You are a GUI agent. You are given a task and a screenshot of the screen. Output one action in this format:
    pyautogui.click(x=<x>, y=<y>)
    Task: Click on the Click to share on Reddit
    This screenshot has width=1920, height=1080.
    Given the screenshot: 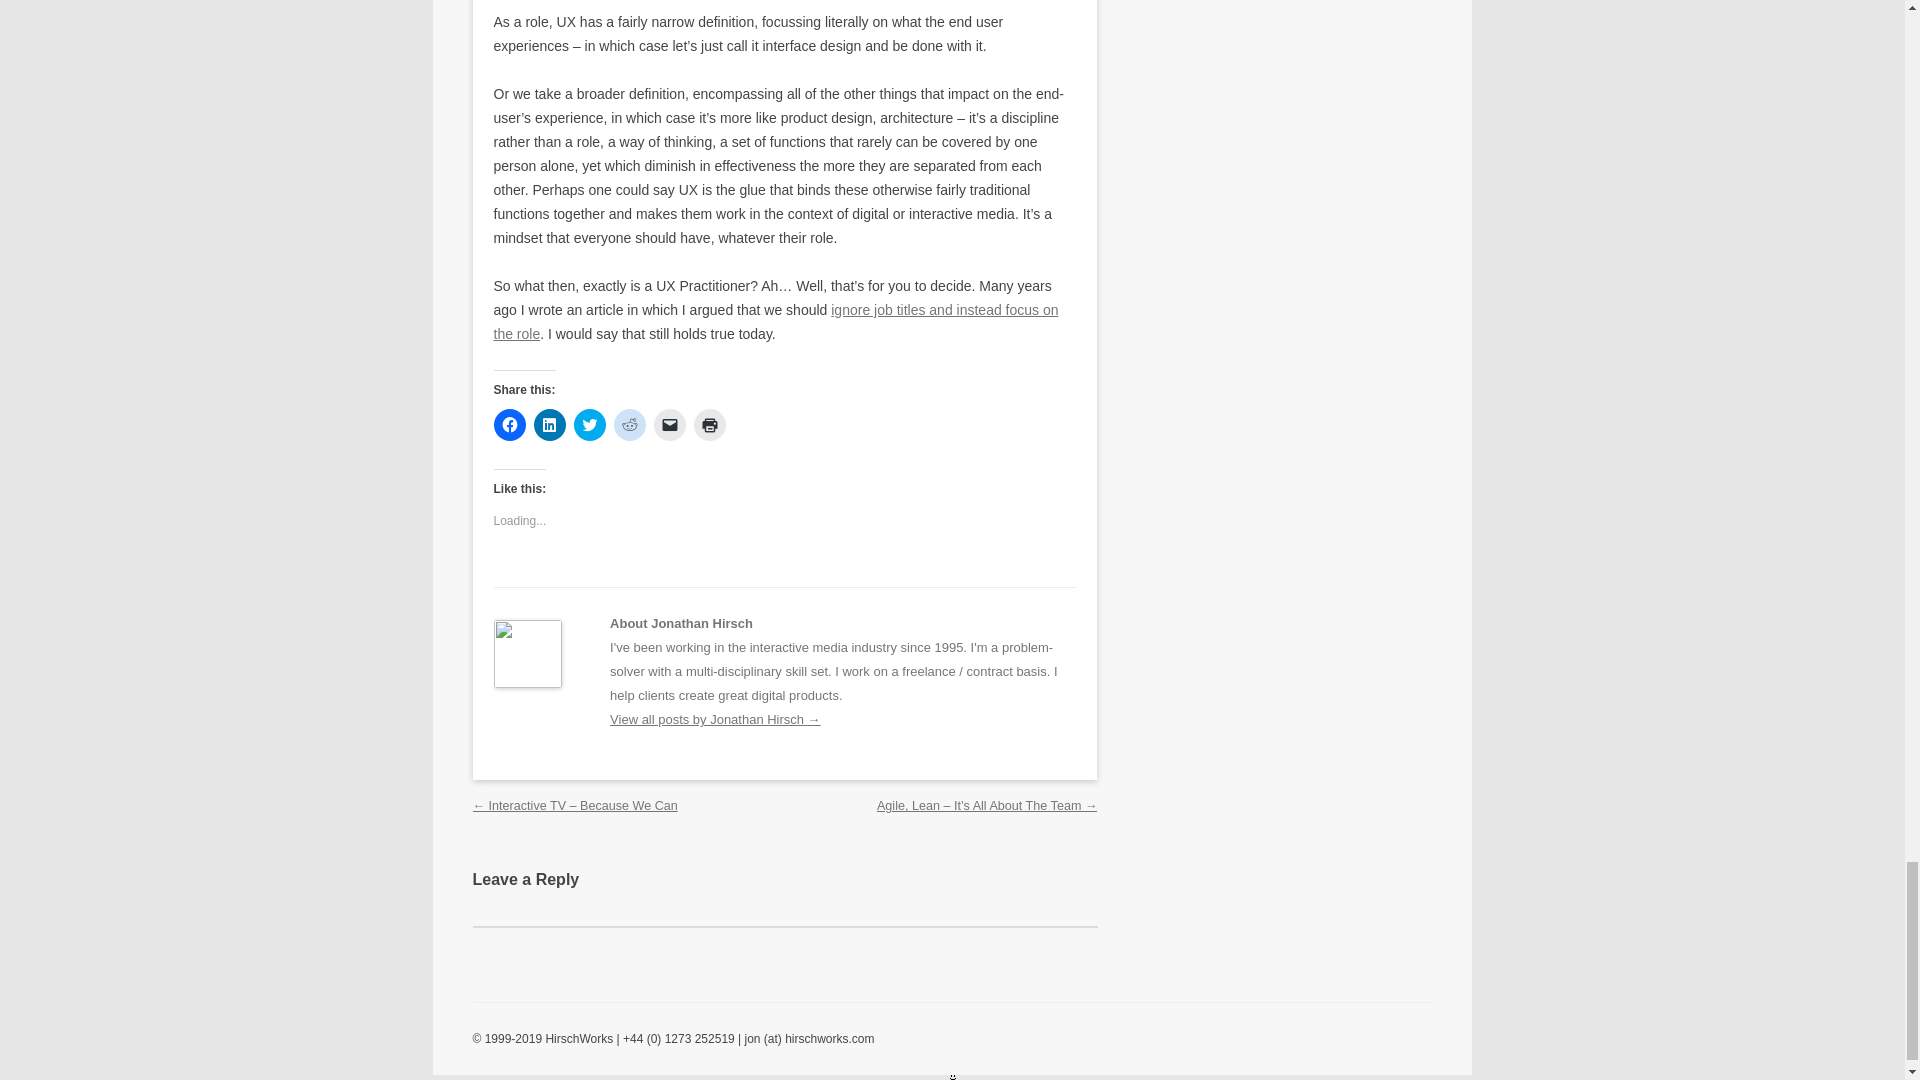 What is the action you would take?
    pyautogui.click(x=630, y=424)
    